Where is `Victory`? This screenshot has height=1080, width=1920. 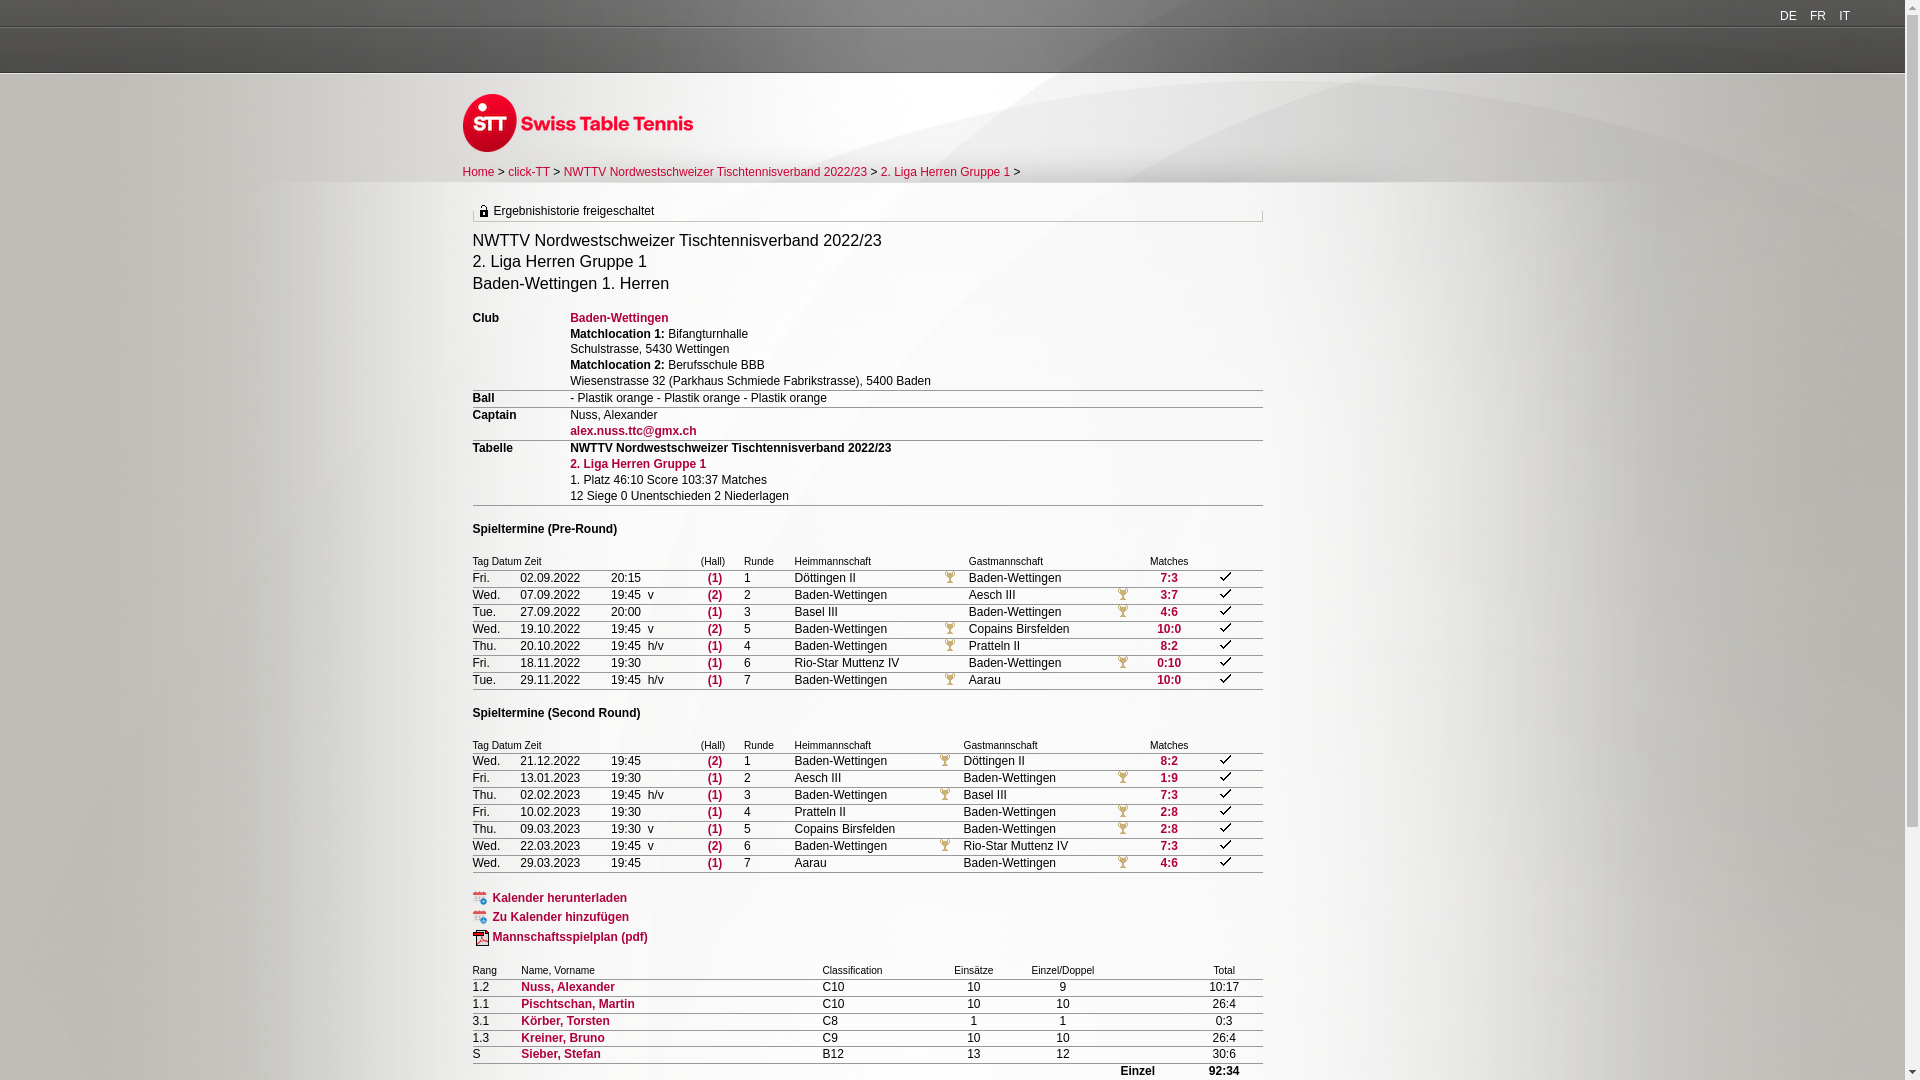 Victory is located at coordinates (945, 795).